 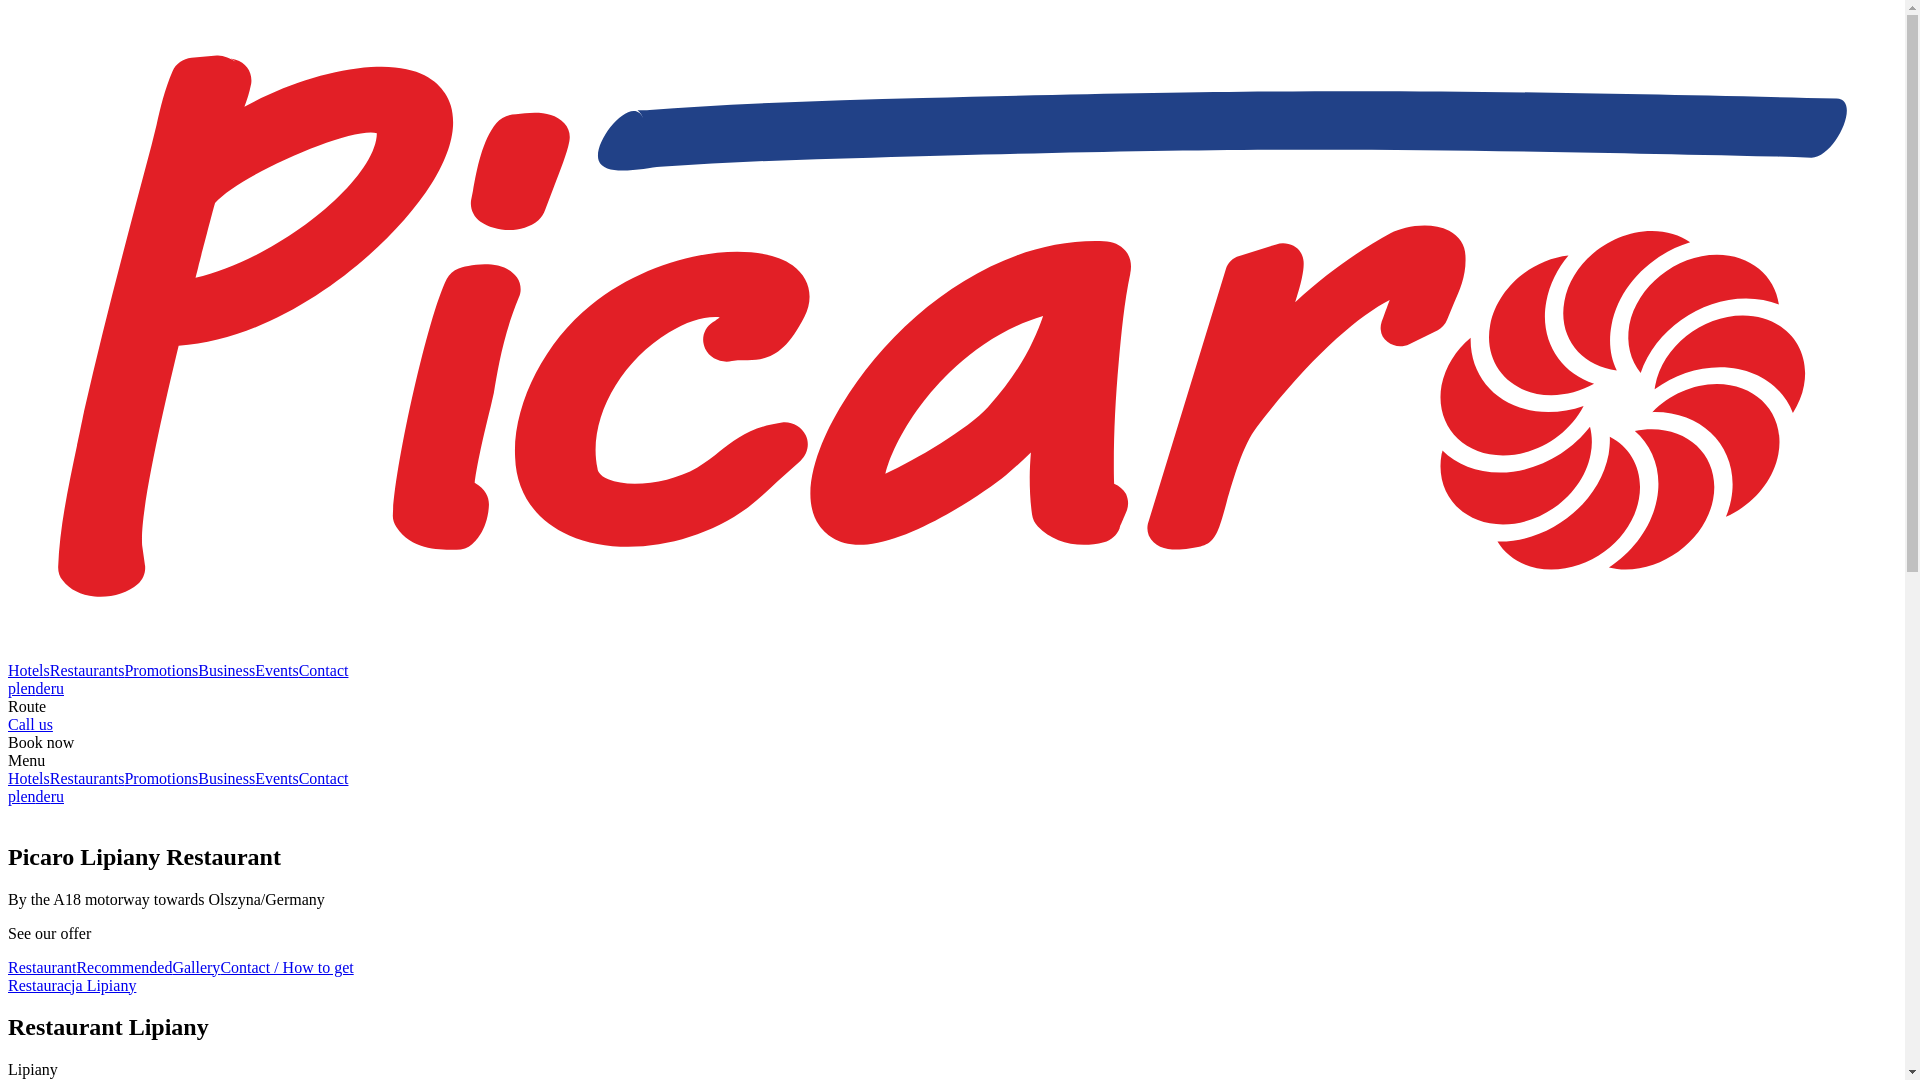 What do you see at coordinates (28, 670) in the screenshot?
I see `Hotels` at bounding box center [28, 670].